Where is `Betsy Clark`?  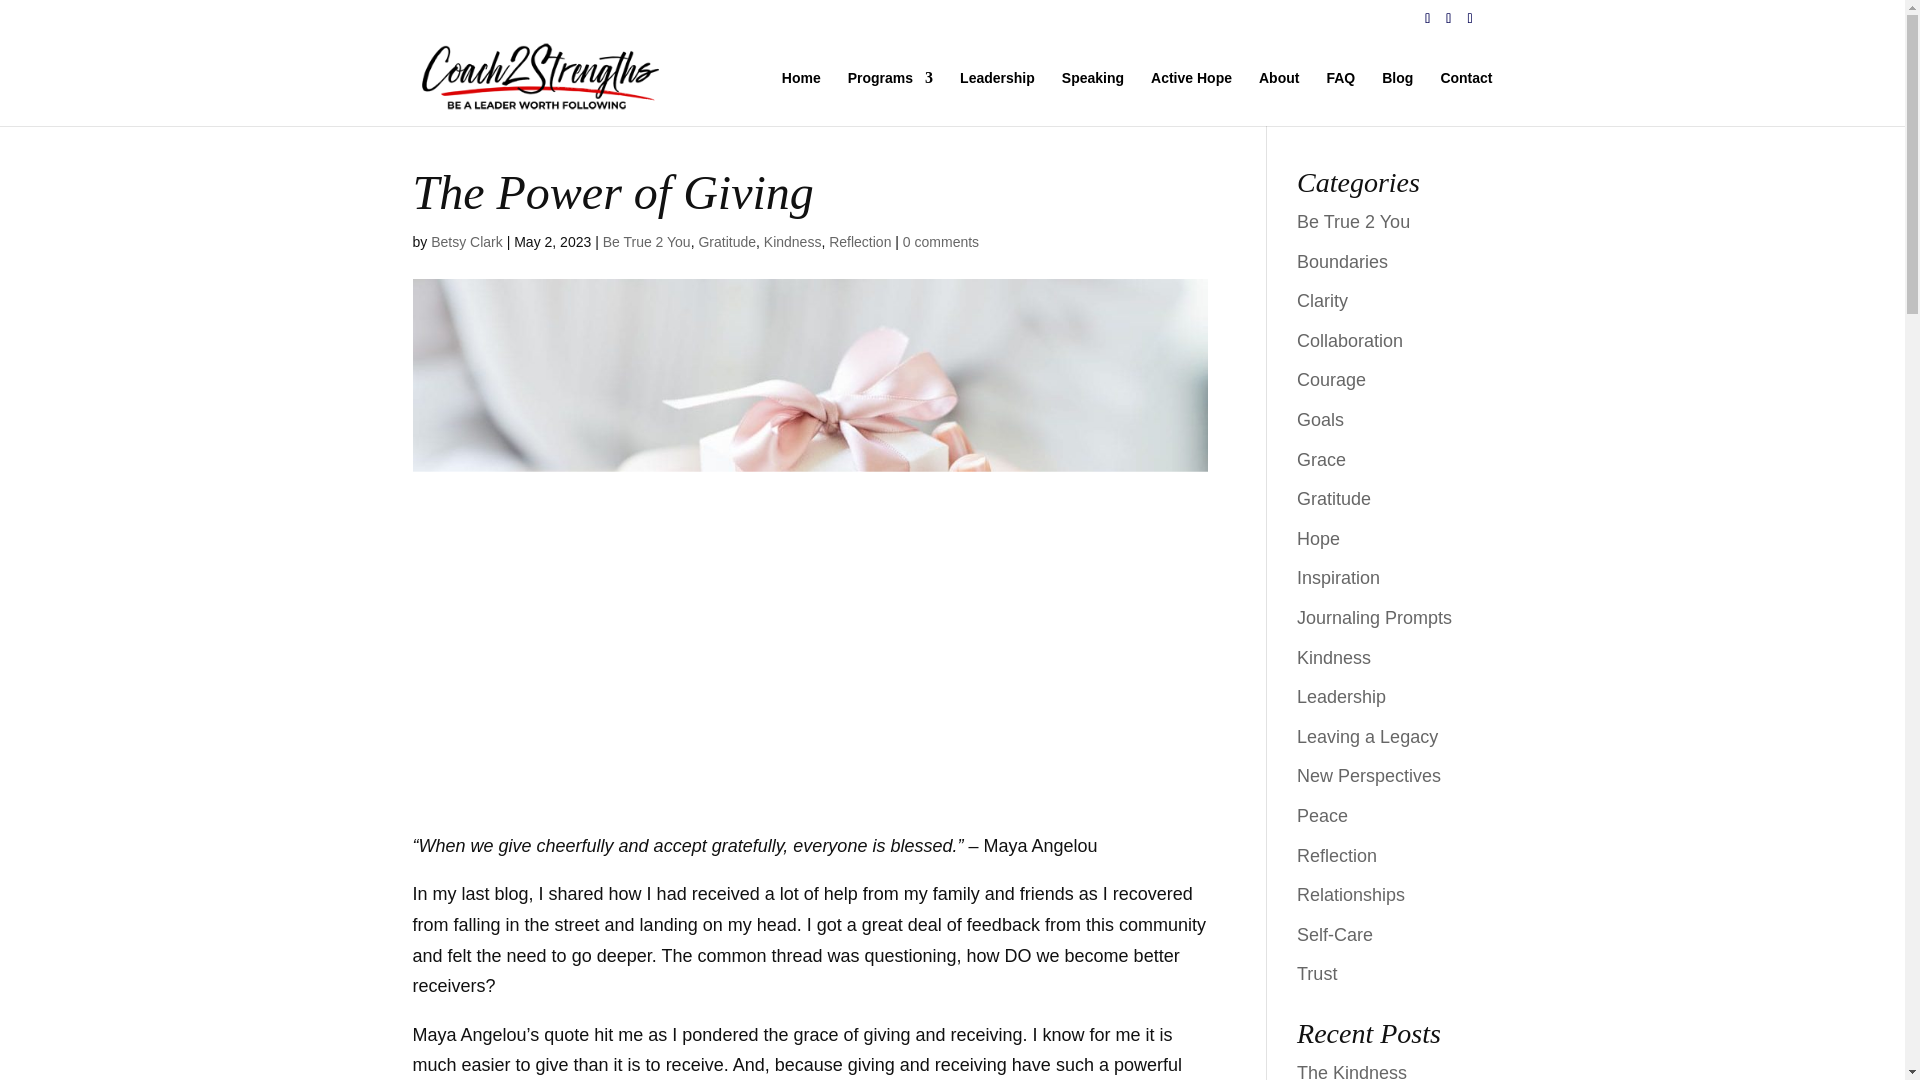 Betsy Clark is located at coordinates (466, 242).